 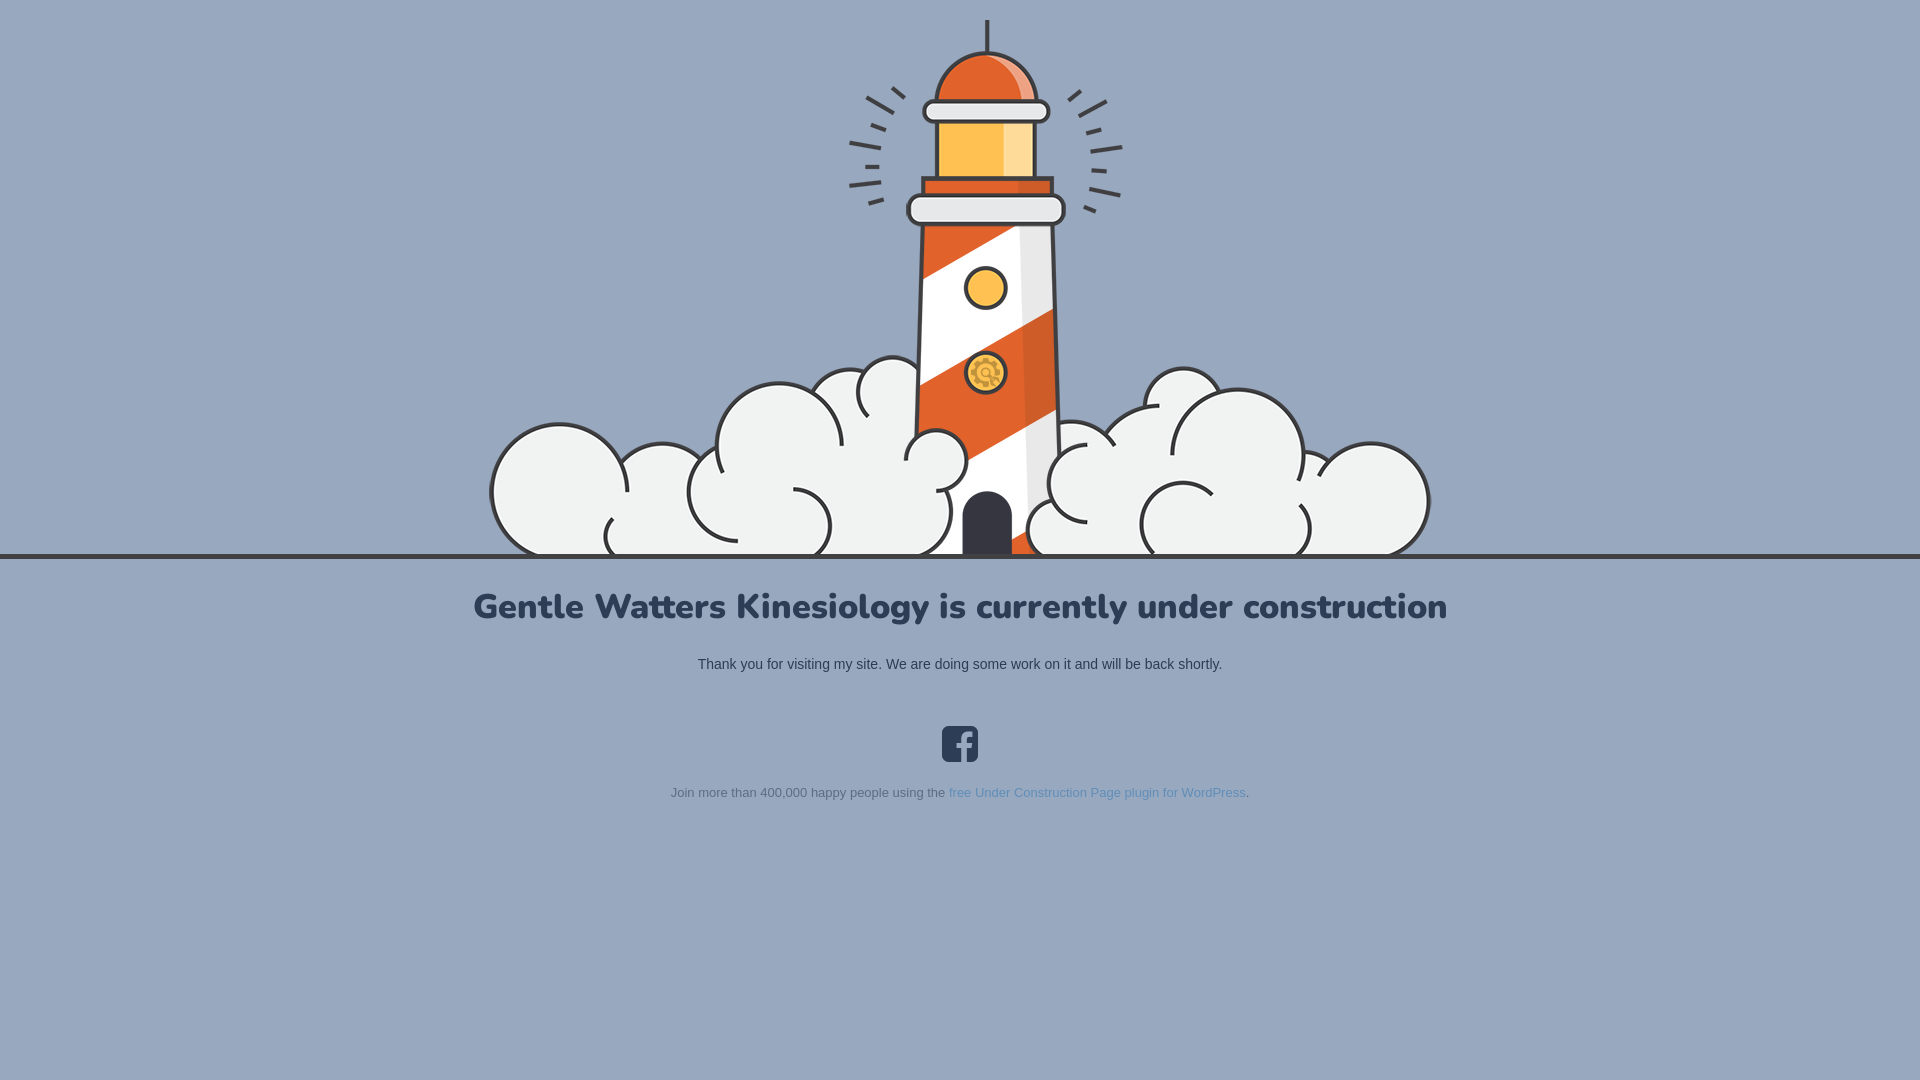 What do you see at coordinates (960, 287) in the screenshot?
I see `Lighthouse` at bounding box center [960, 287].